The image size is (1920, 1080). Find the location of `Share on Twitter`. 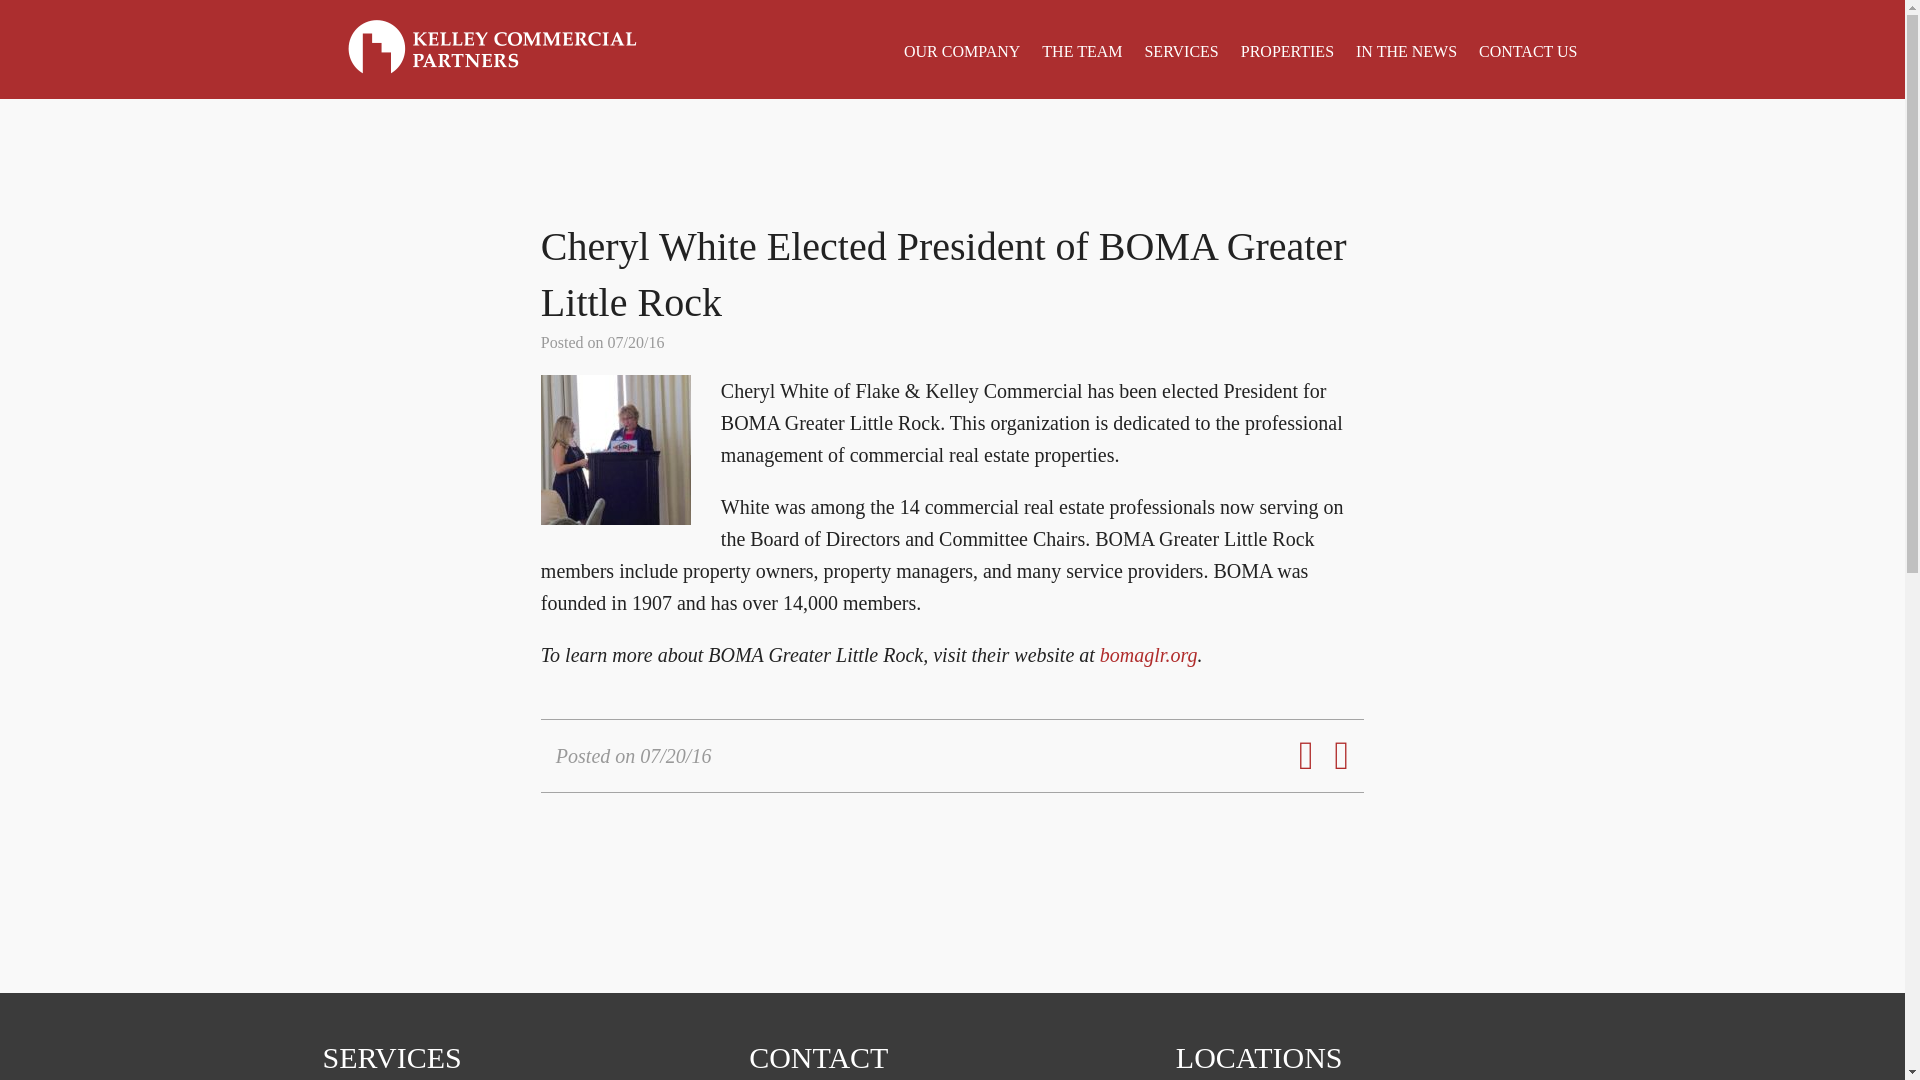

Share on Twitter is located at coordinates (1334, 744).